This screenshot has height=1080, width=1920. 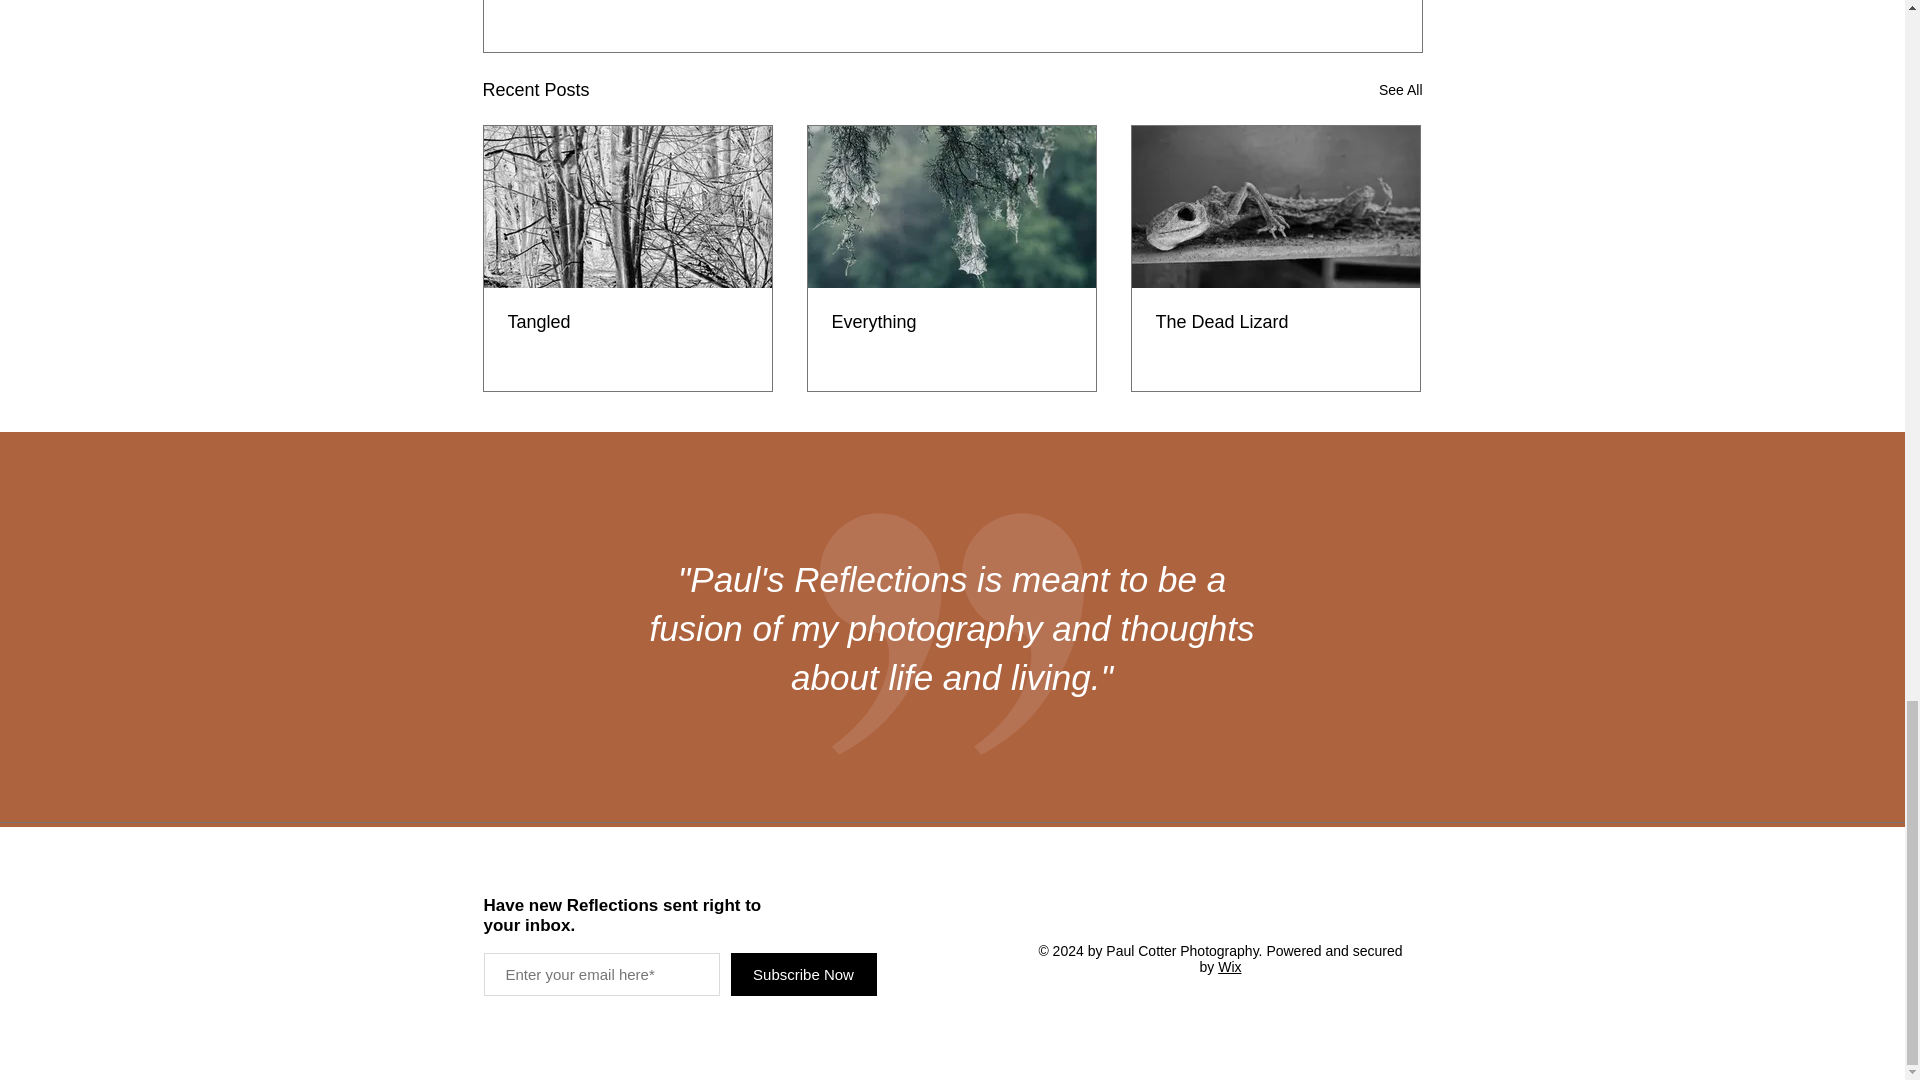 I want to click on The Dead Lizard, so click(x=1275, y=322).